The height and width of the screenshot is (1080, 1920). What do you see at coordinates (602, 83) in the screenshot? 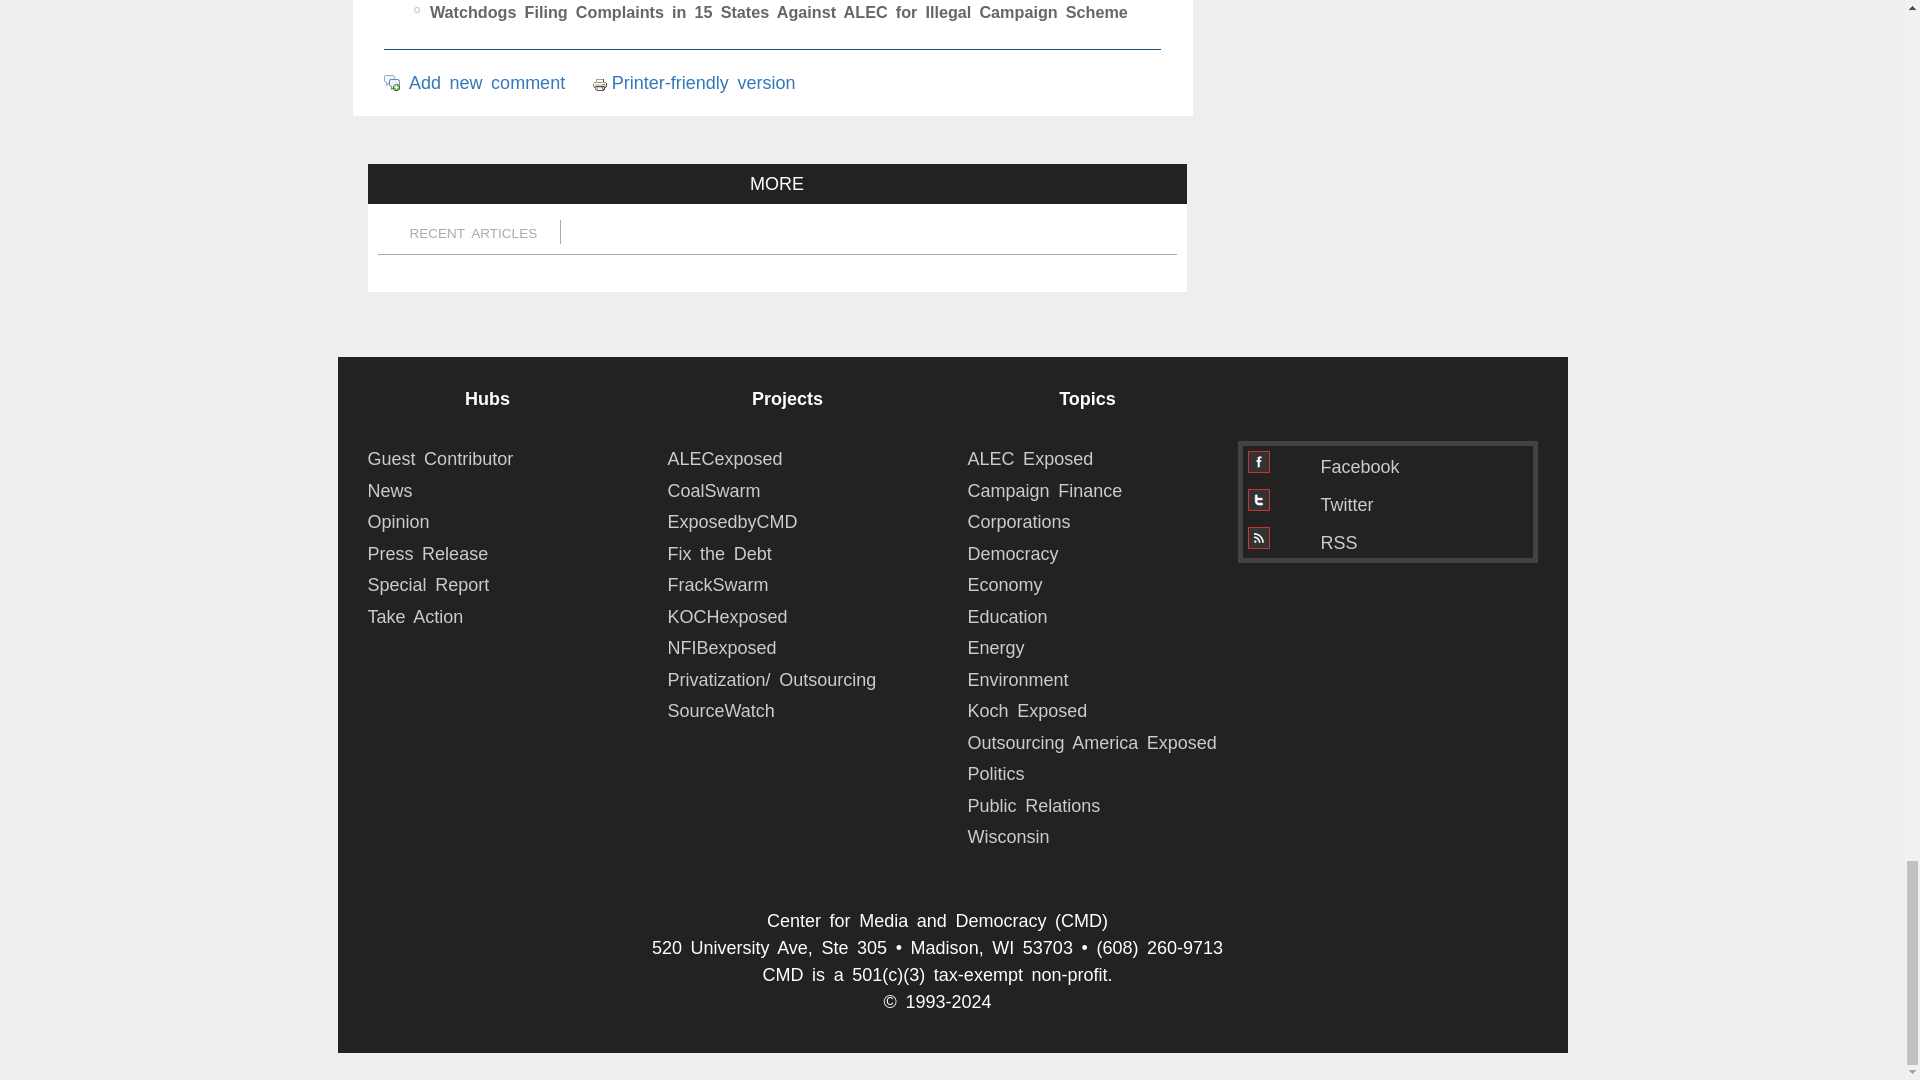
I see `Printer-friendly version` at bounding box center [602, 83].